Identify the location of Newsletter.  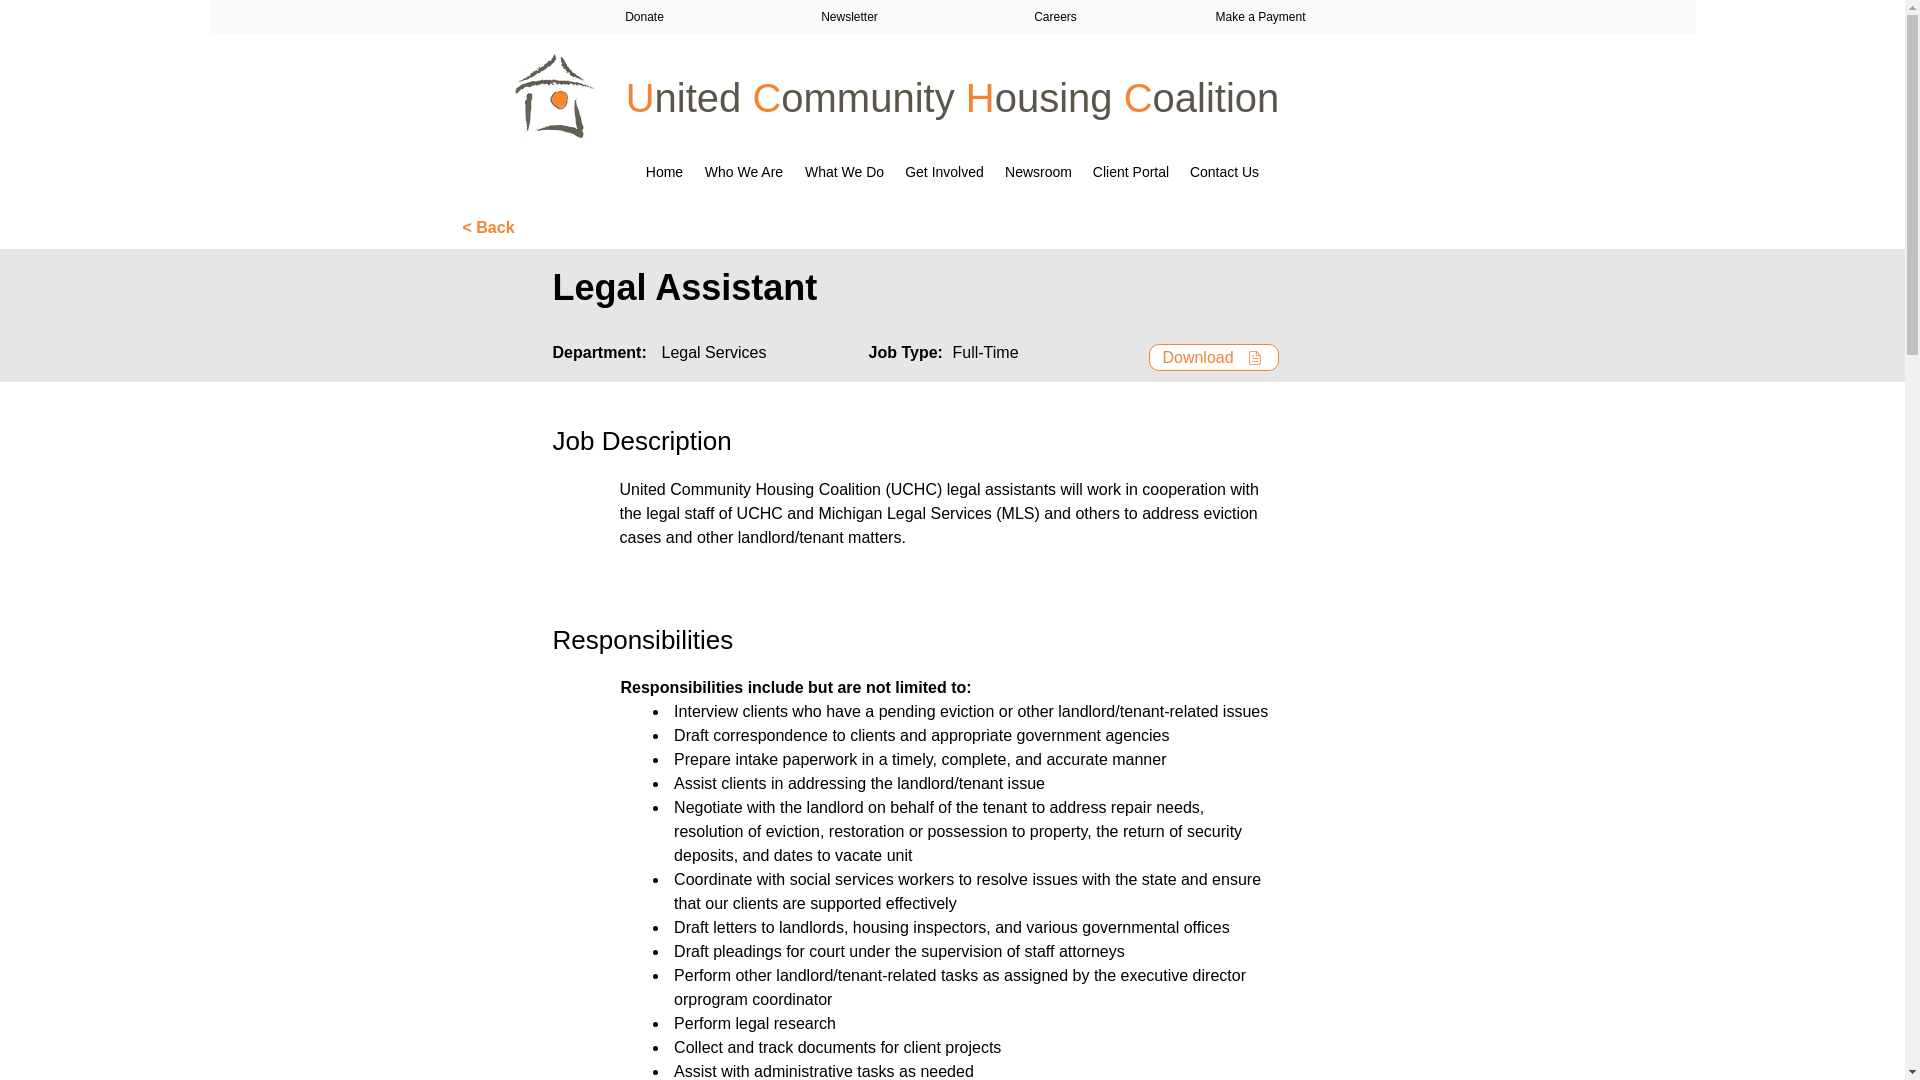
(848, 16).